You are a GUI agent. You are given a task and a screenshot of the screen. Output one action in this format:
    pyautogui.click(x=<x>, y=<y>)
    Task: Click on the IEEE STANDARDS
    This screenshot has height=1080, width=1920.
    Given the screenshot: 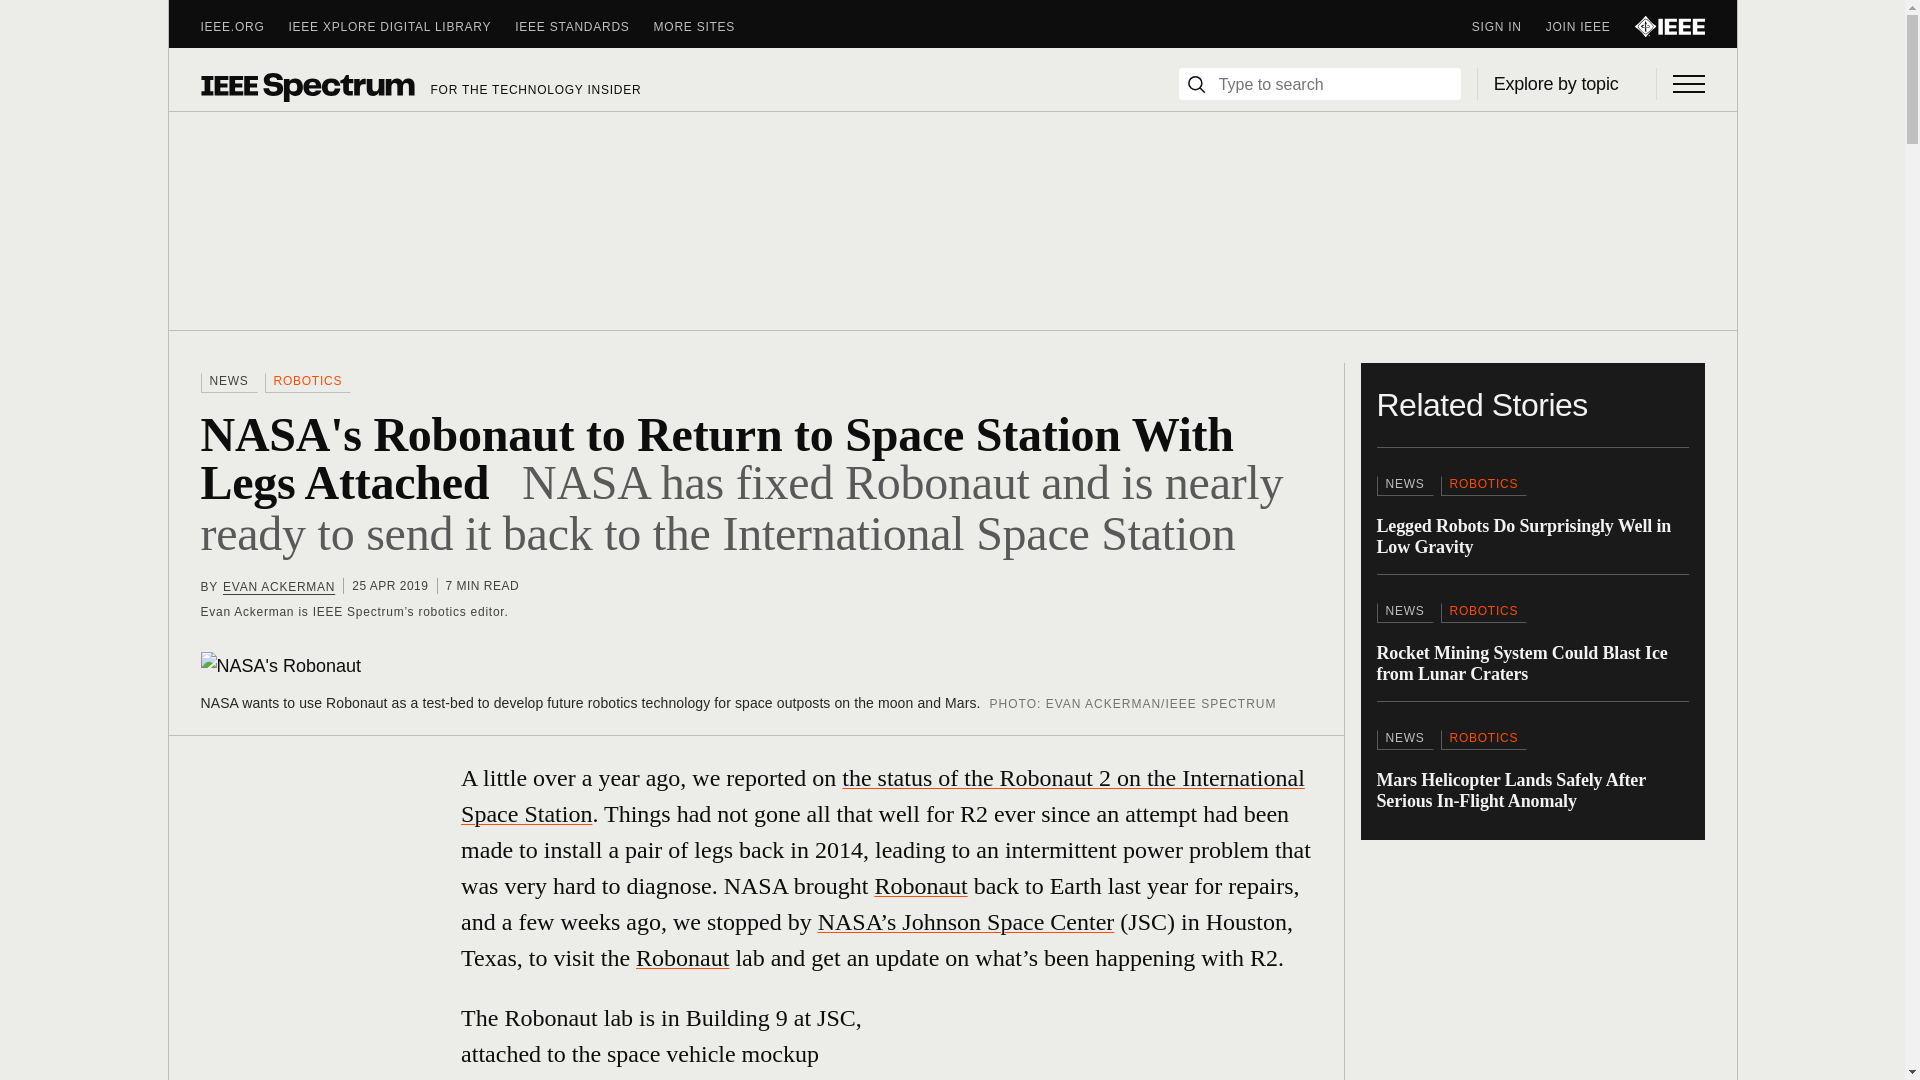 What is the action you would take?
    pyautogui.click(x=583, y=26)
    